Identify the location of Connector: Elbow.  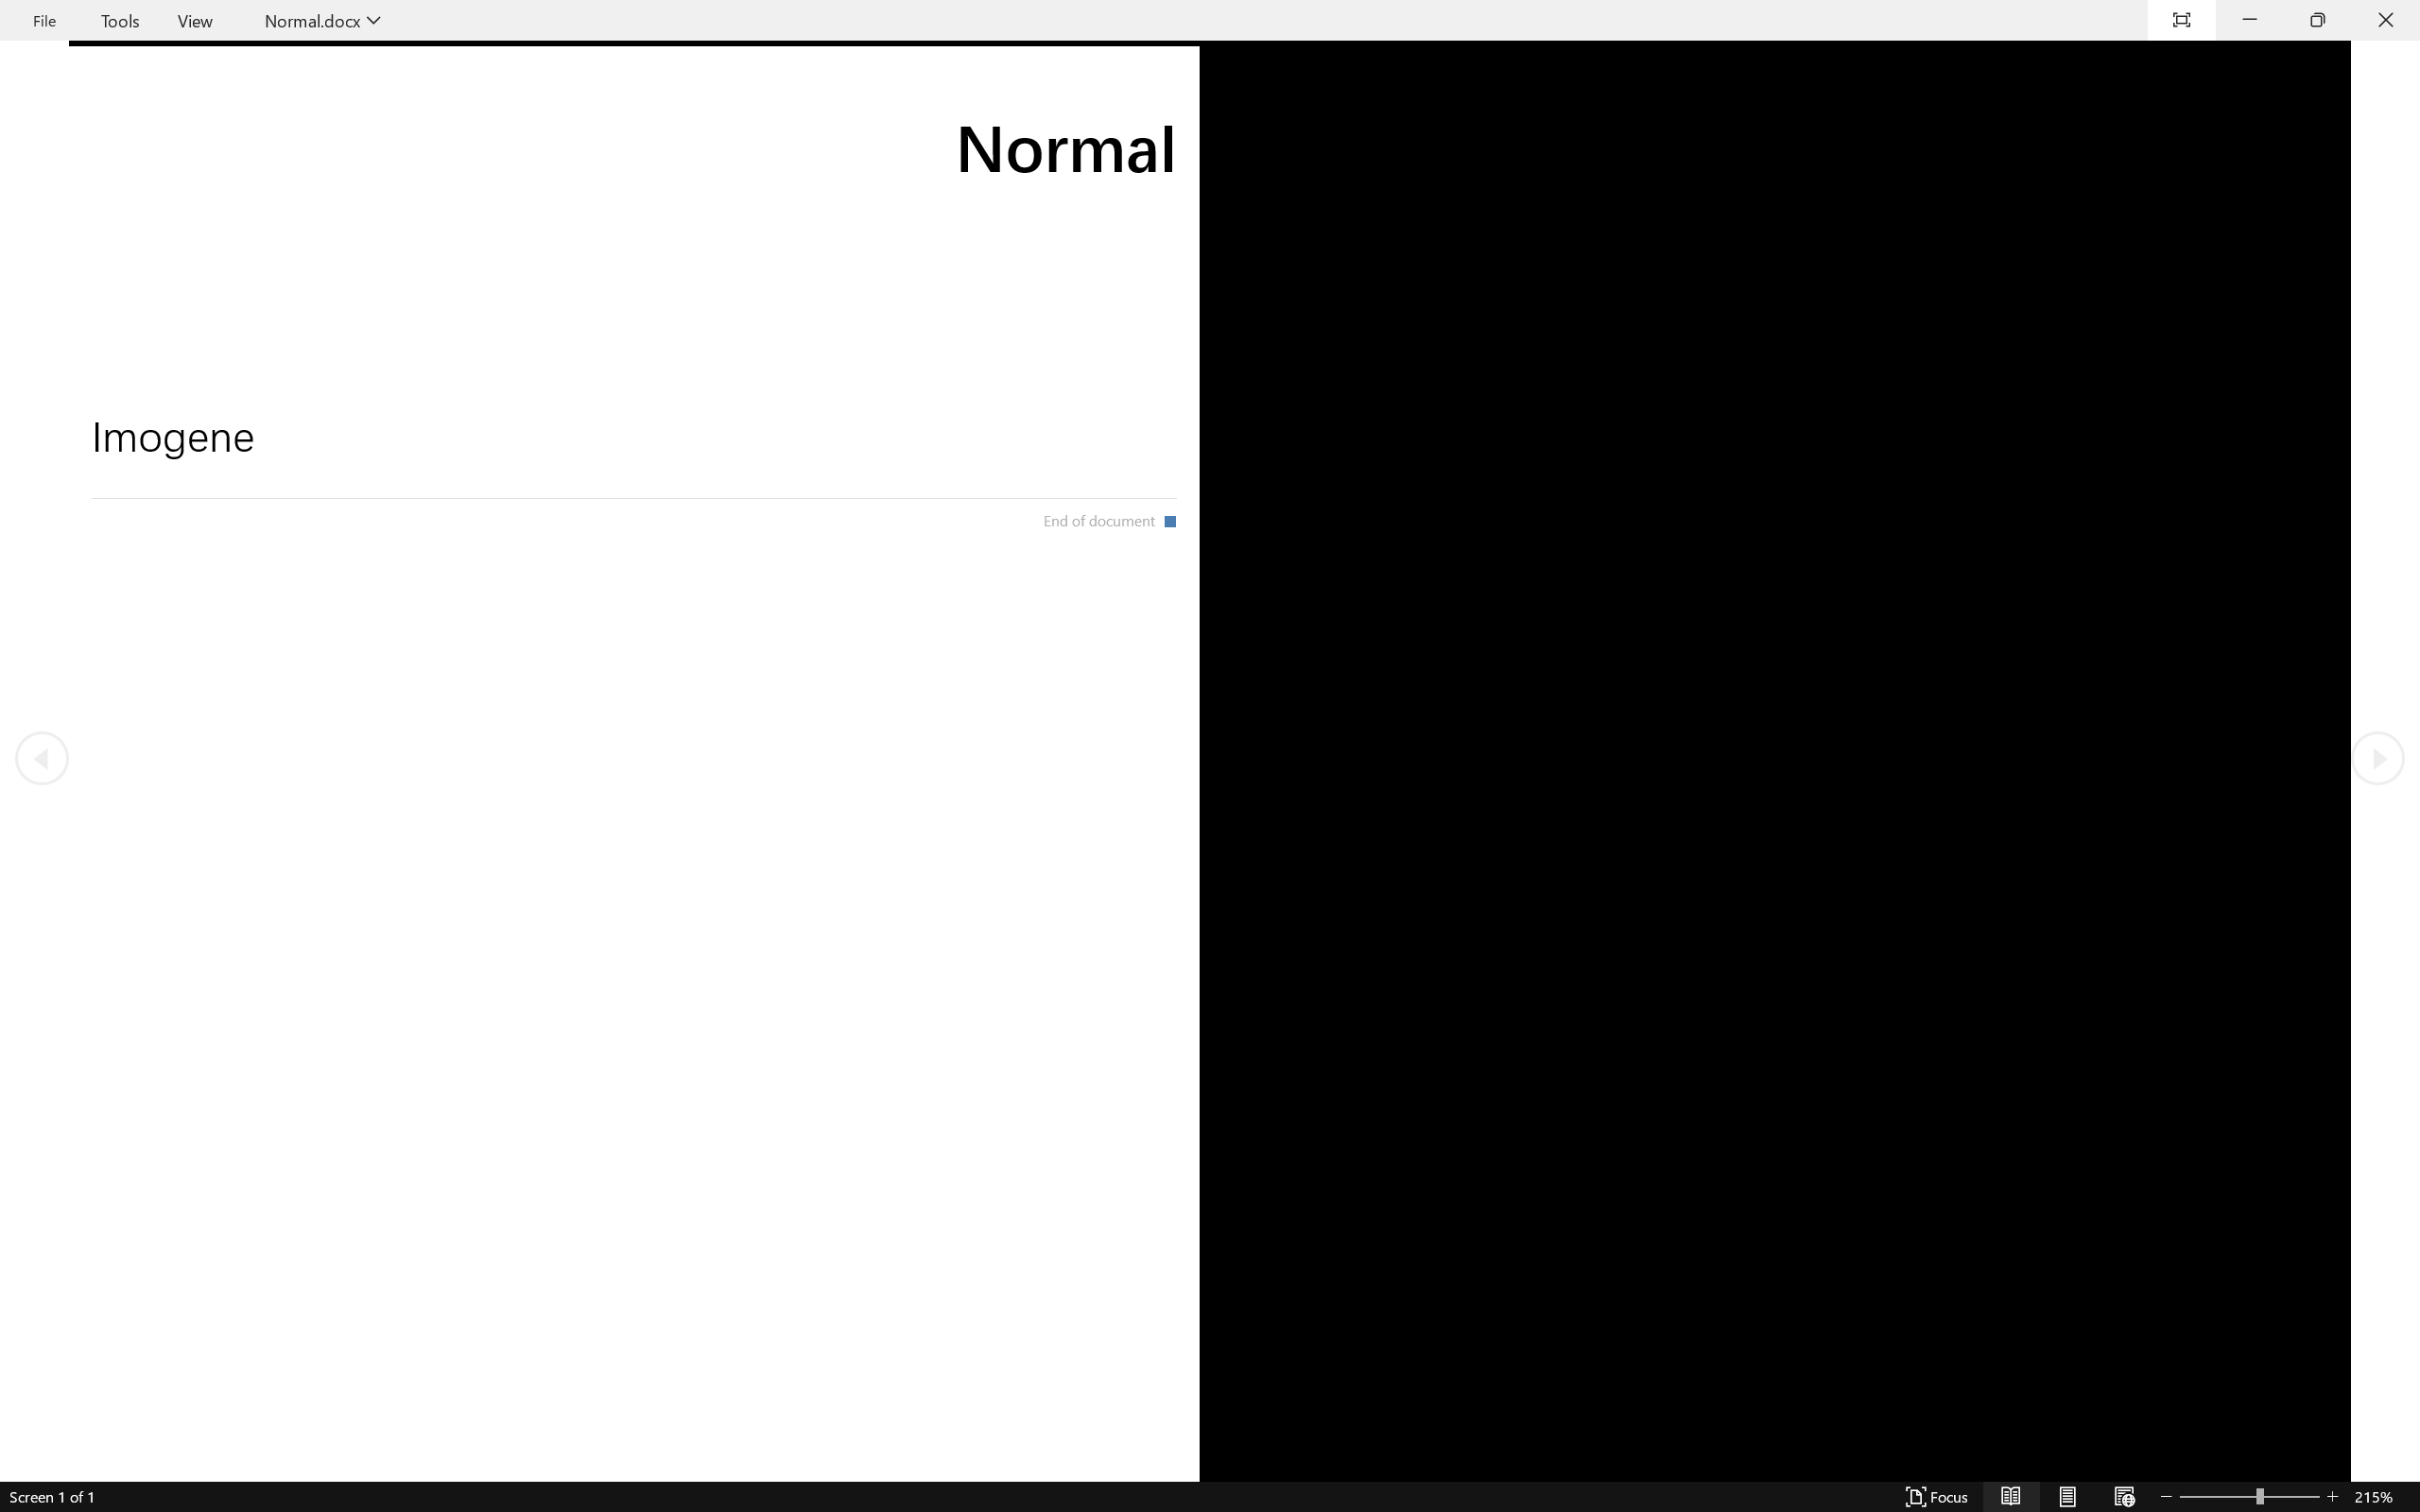
(942, 106).